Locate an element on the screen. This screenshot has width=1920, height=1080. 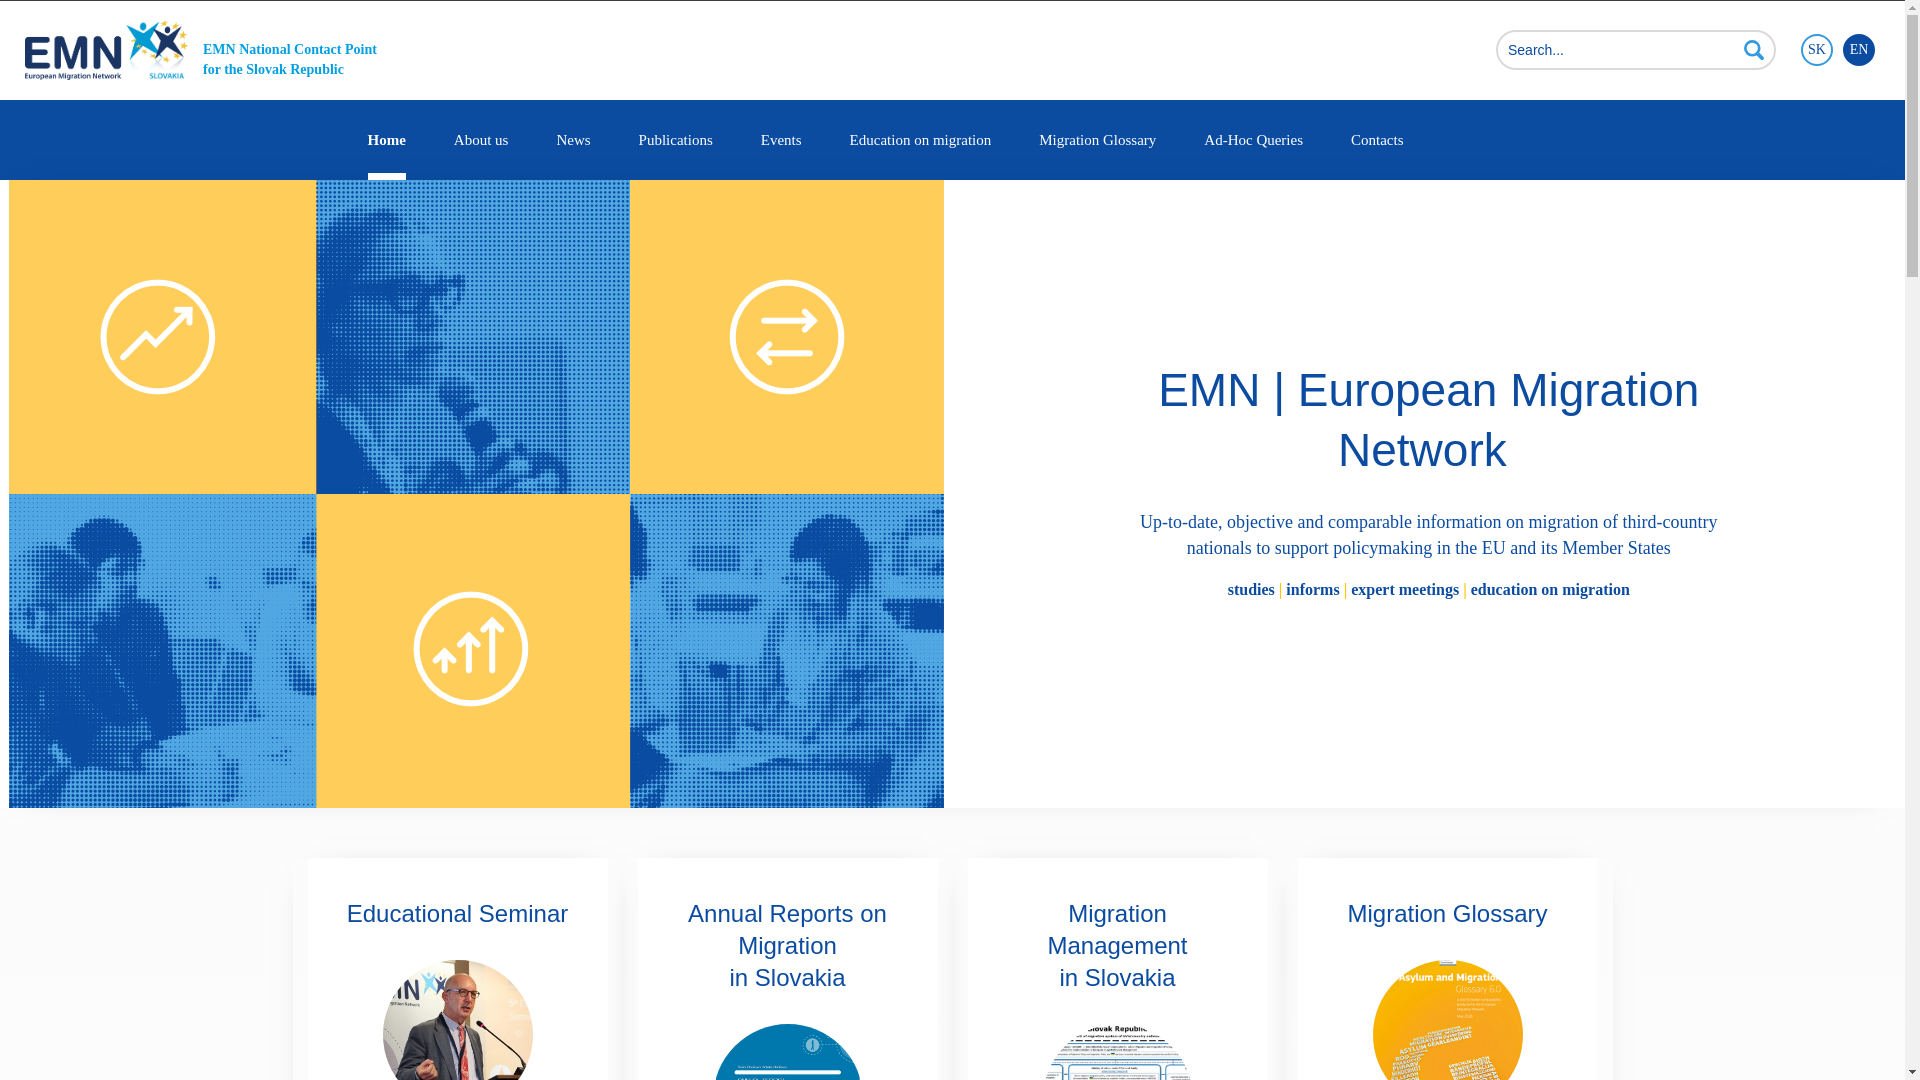
Migration Glossary is located at coordinates (1096, 140).